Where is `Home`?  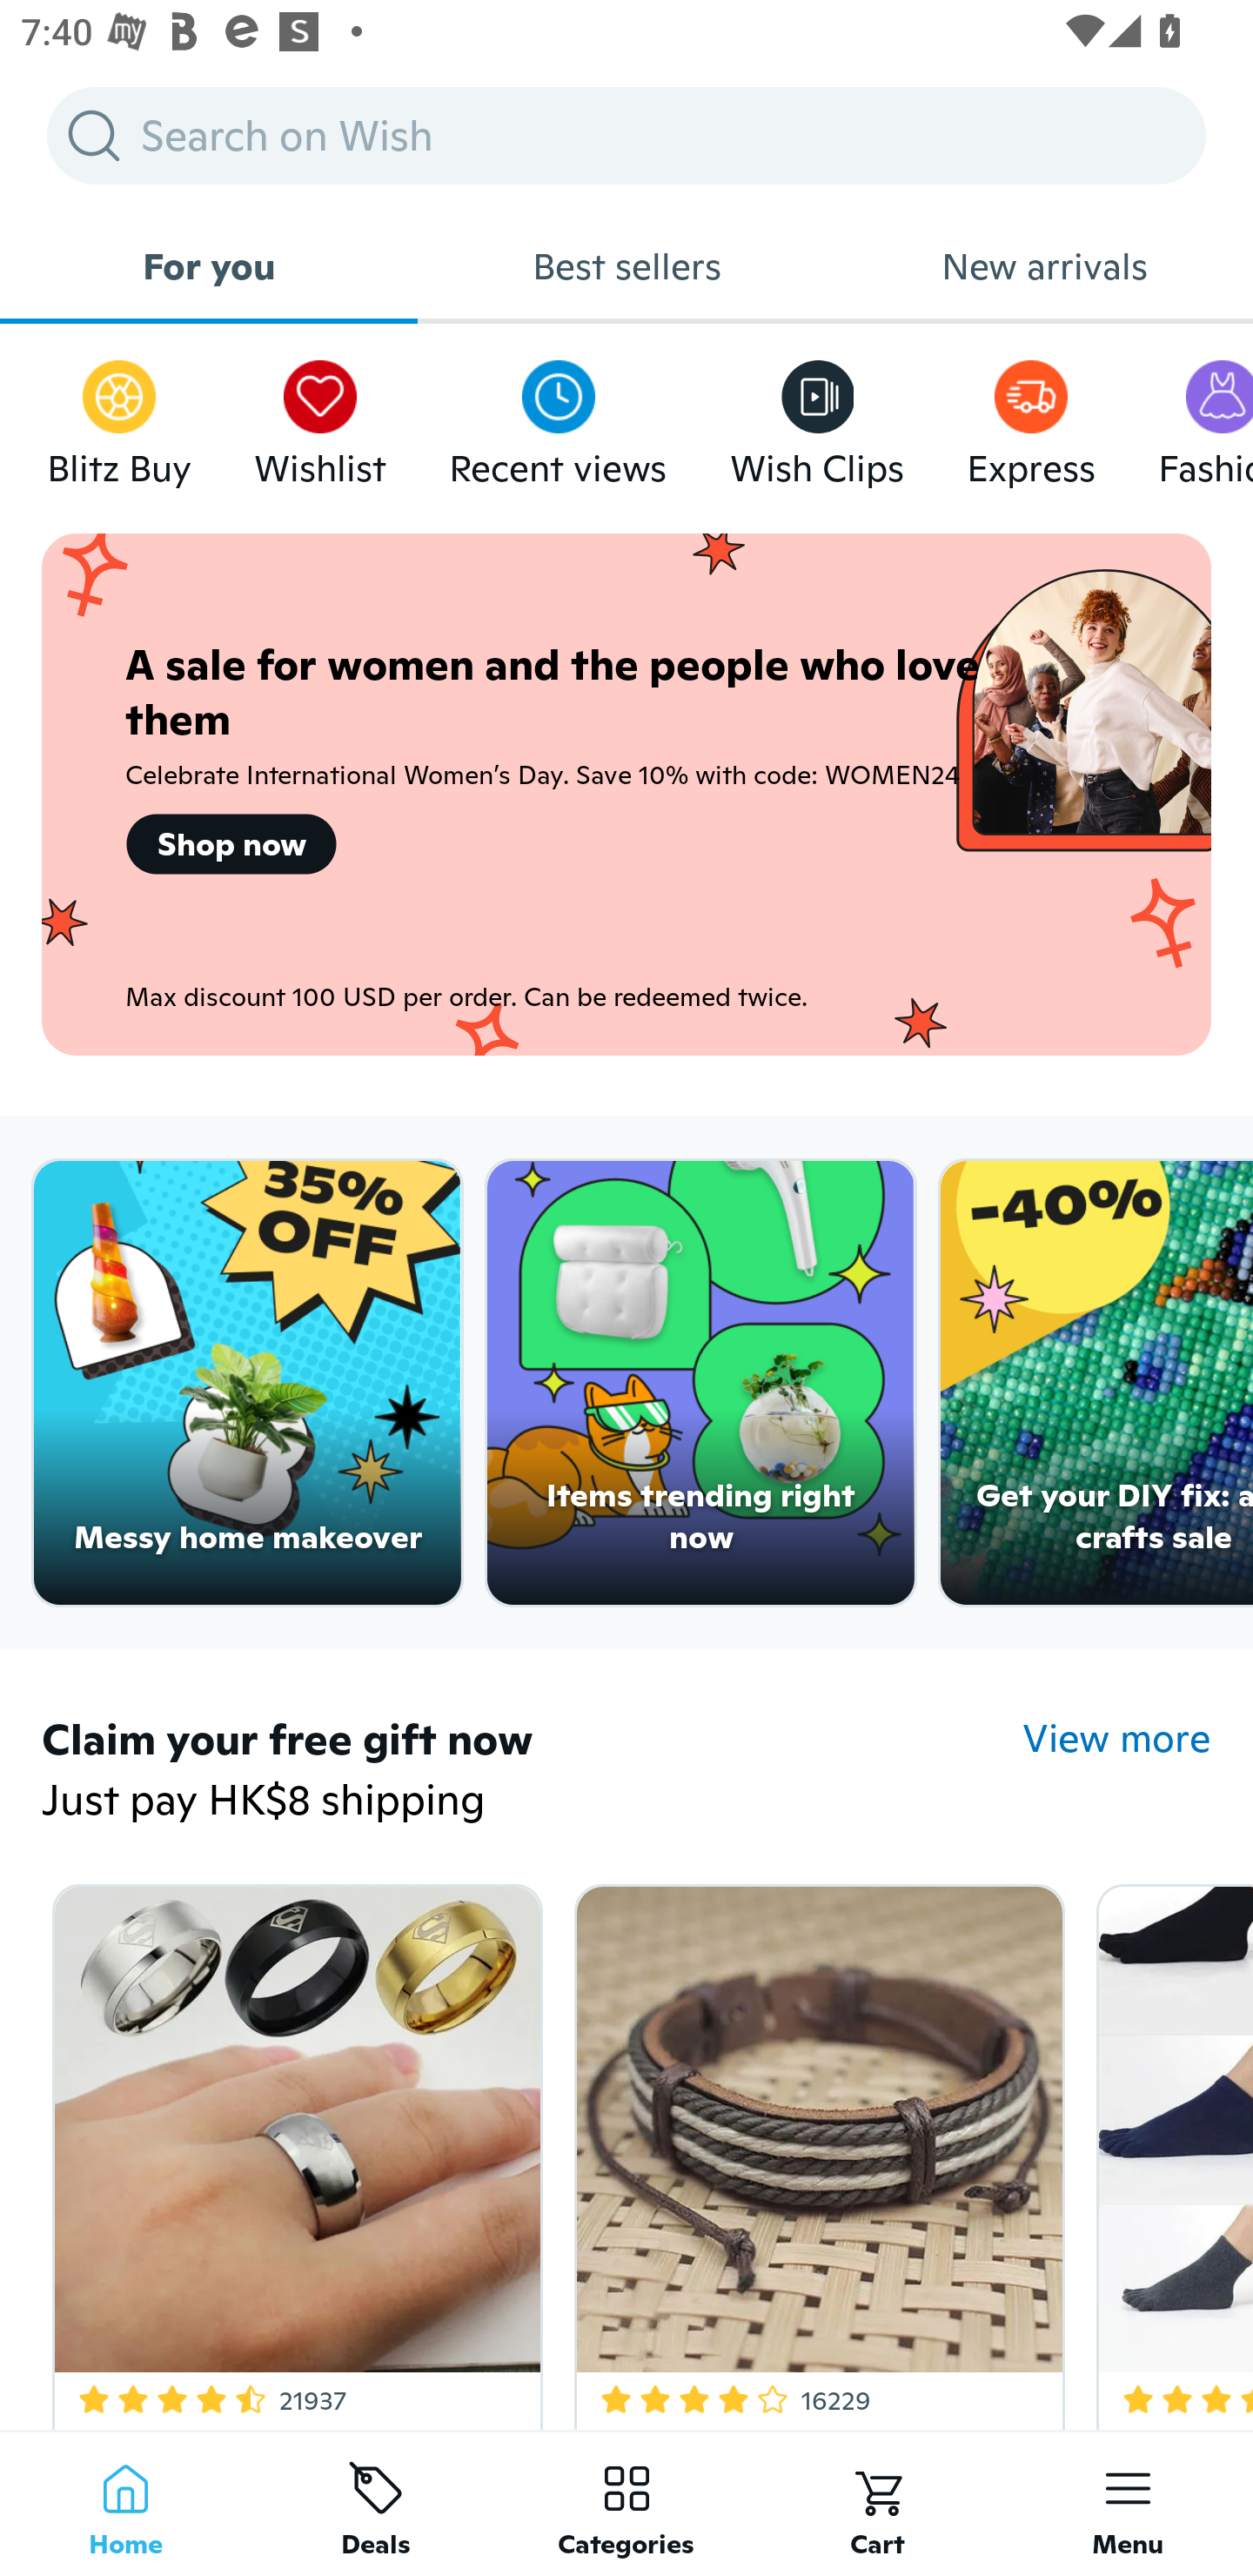
Home is located at coordinates (125, 2503).